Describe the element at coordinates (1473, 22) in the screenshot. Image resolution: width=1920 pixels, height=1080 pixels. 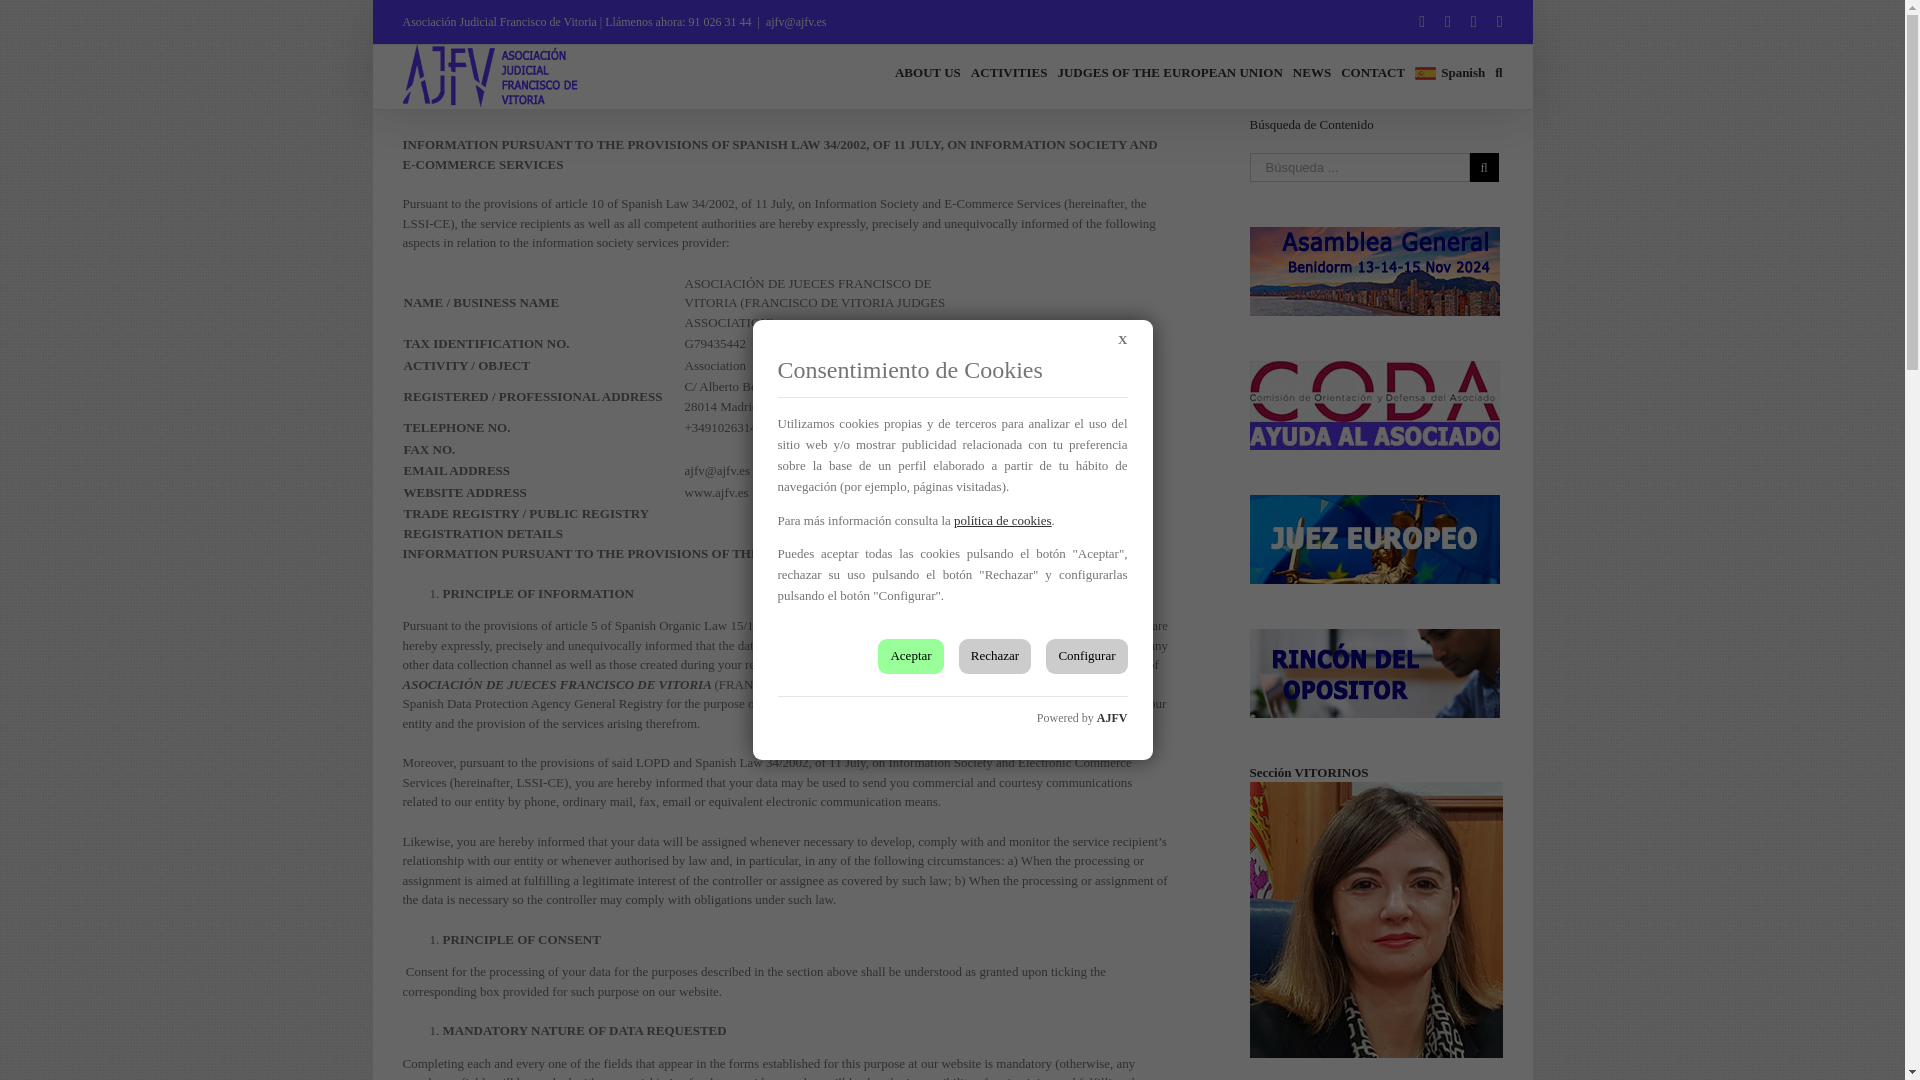
I see `Youtube` at that location.